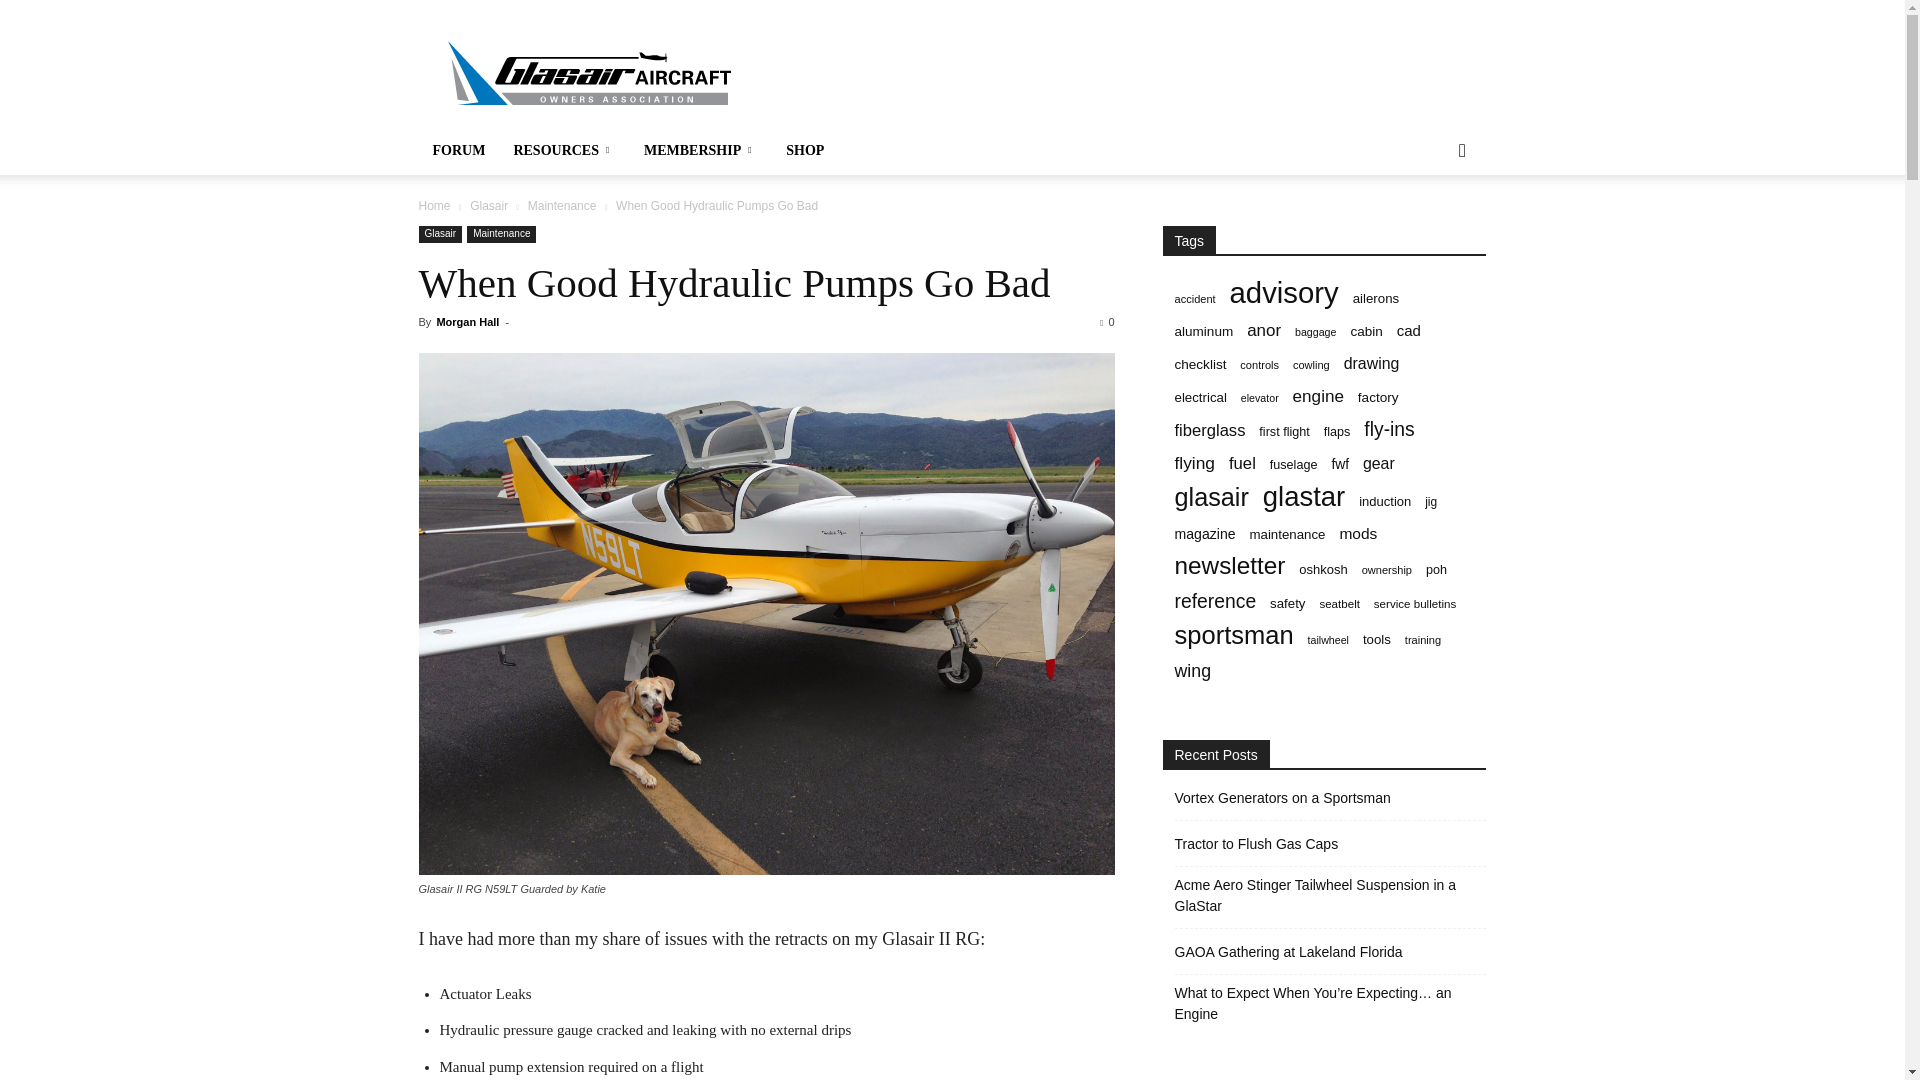 The image size is (1920, 1080). Describe the element at coordinates (700, 150) in the screenshot. I see `MEMBERSHIP` at that location.